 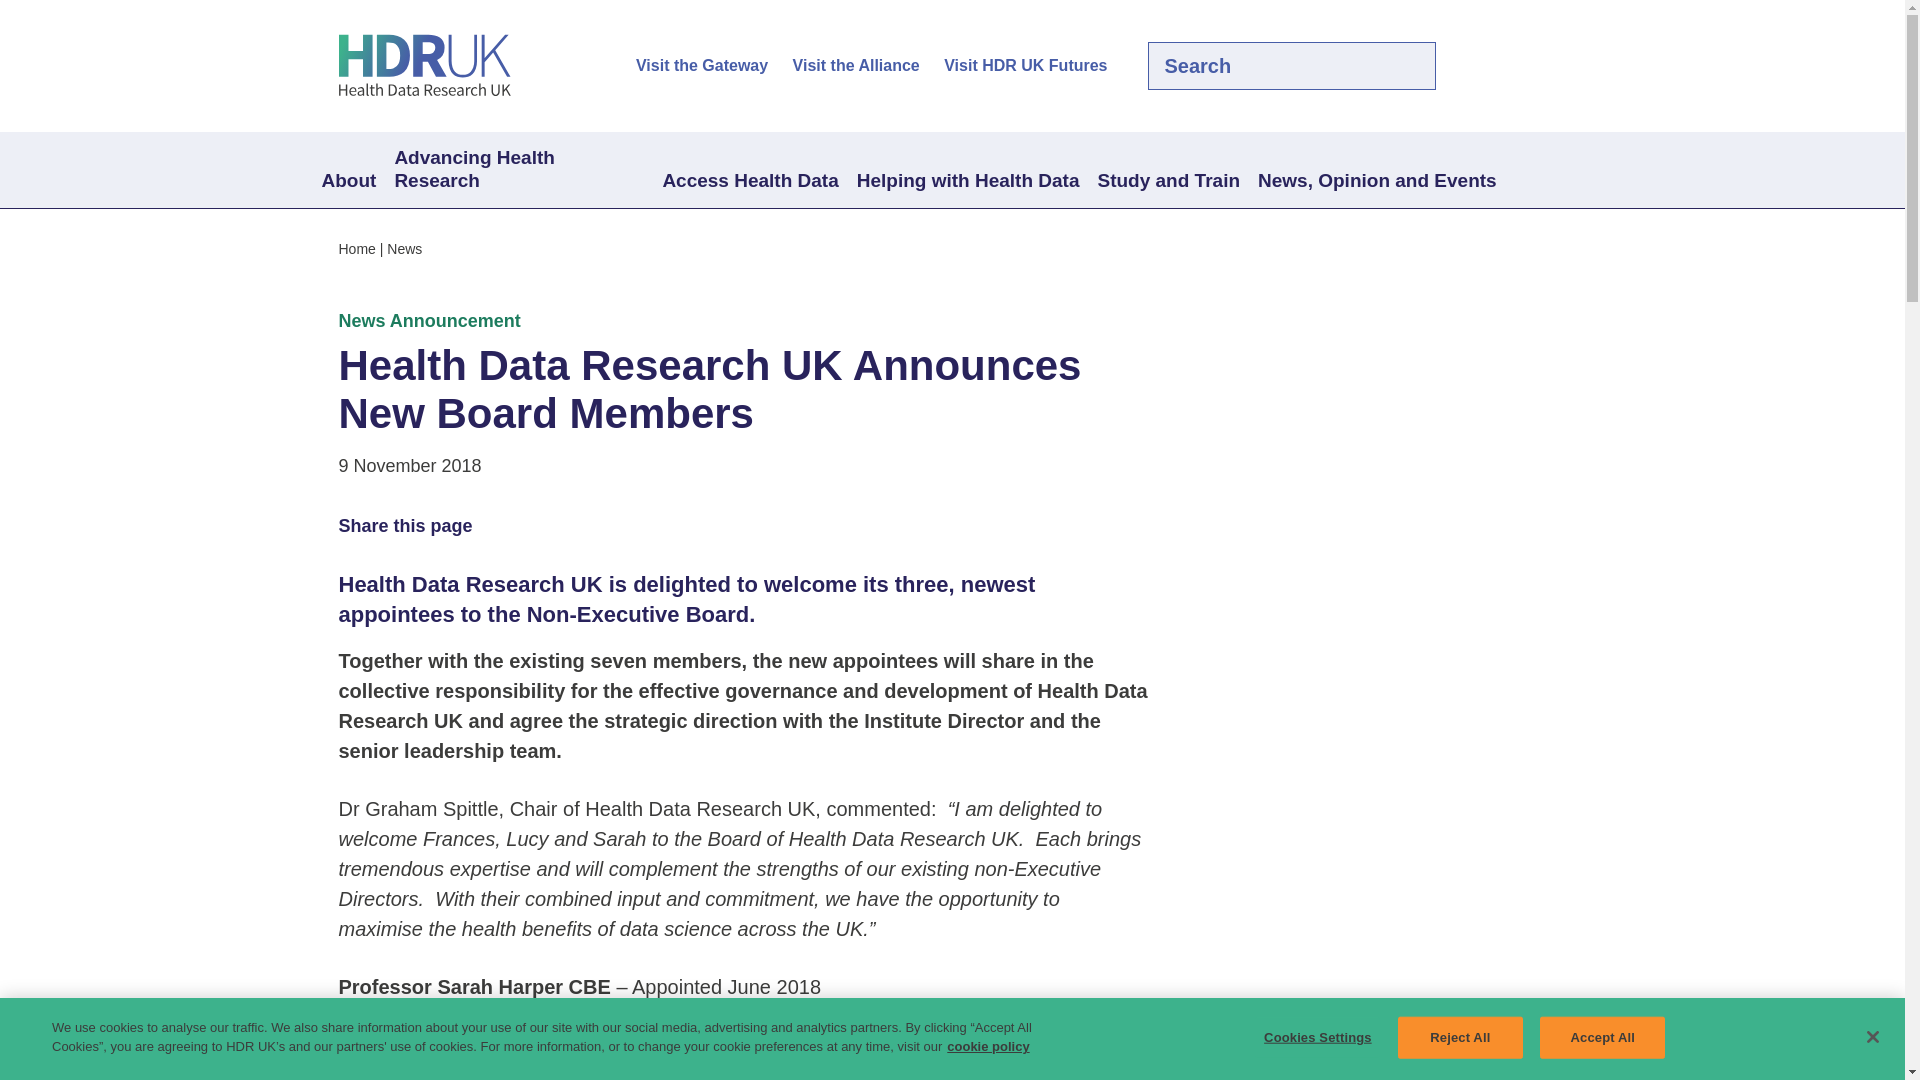 I want to click on Visit the Gateway, so click(x=702, y=66).